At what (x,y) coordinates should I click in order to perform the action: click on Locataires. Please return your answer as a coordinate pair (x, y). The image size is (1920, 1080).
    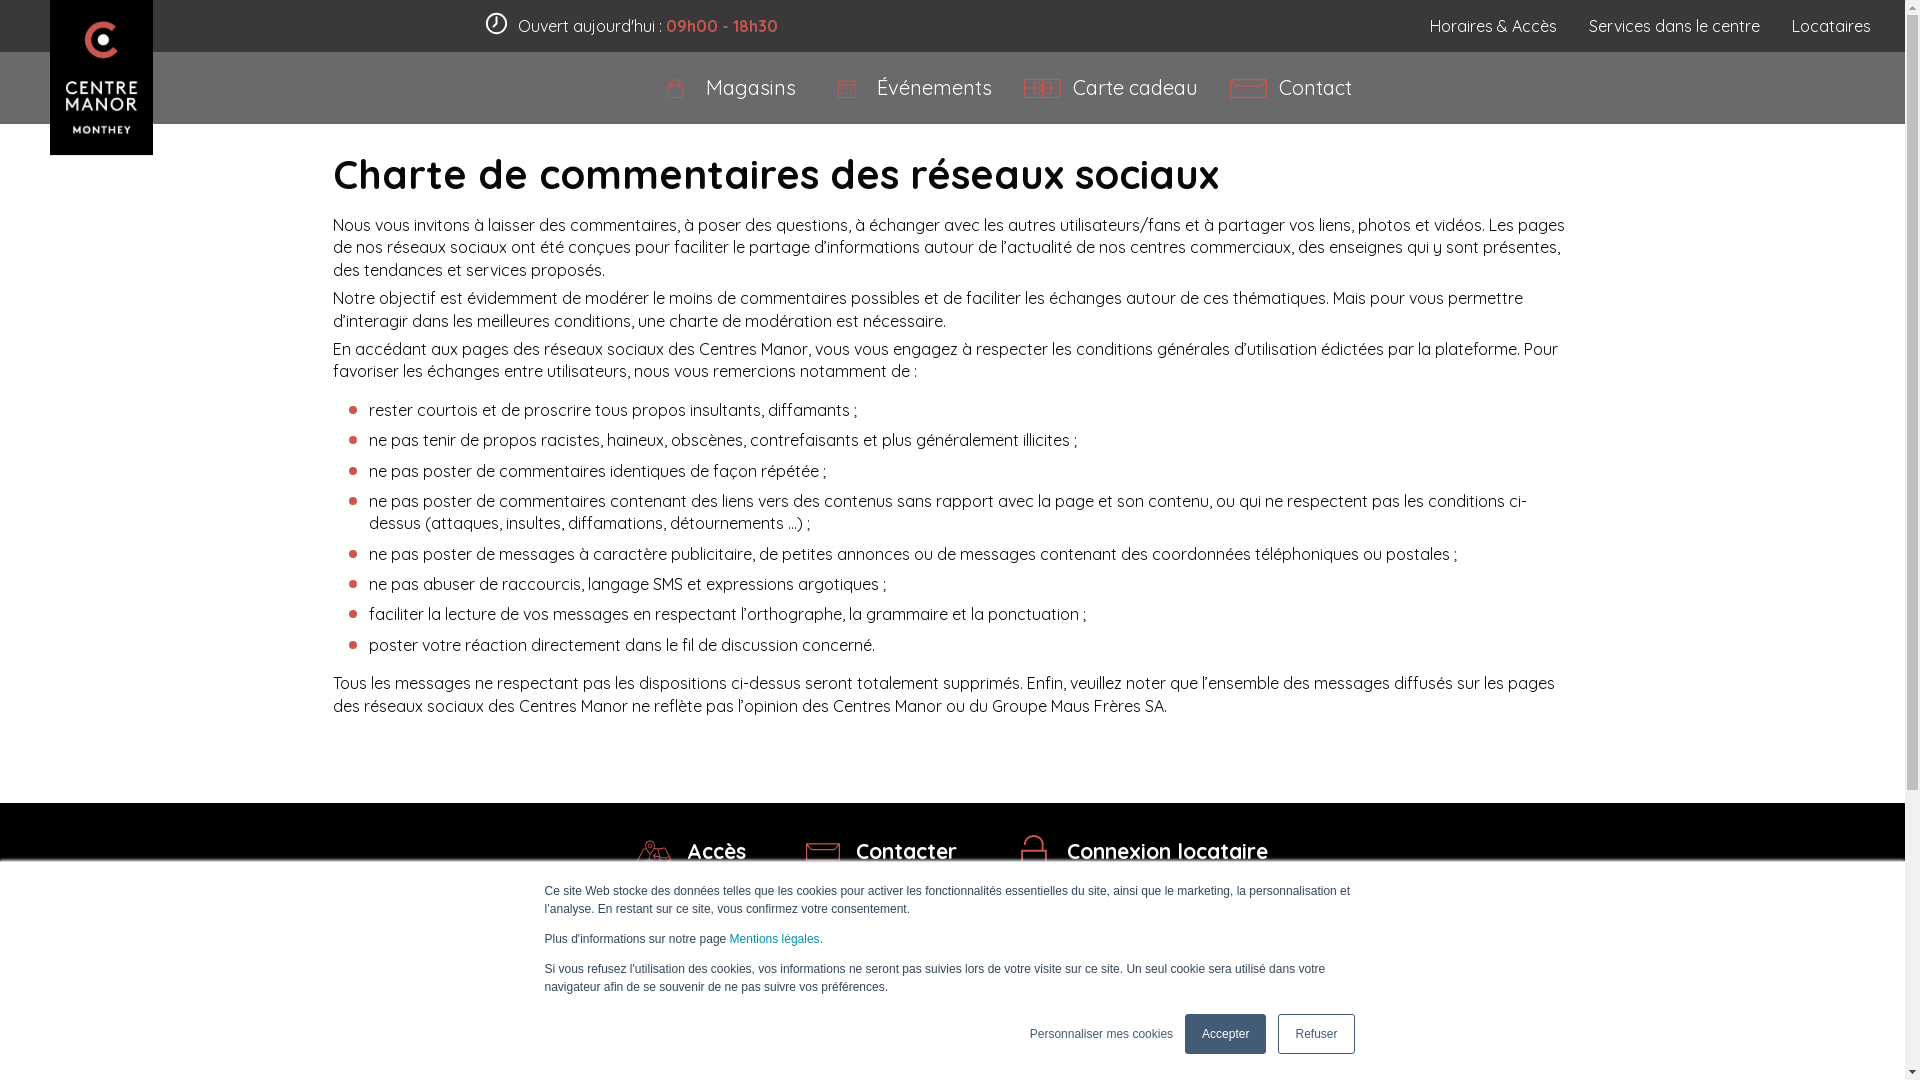
    Looking at the image, I should click on (1832, 26).